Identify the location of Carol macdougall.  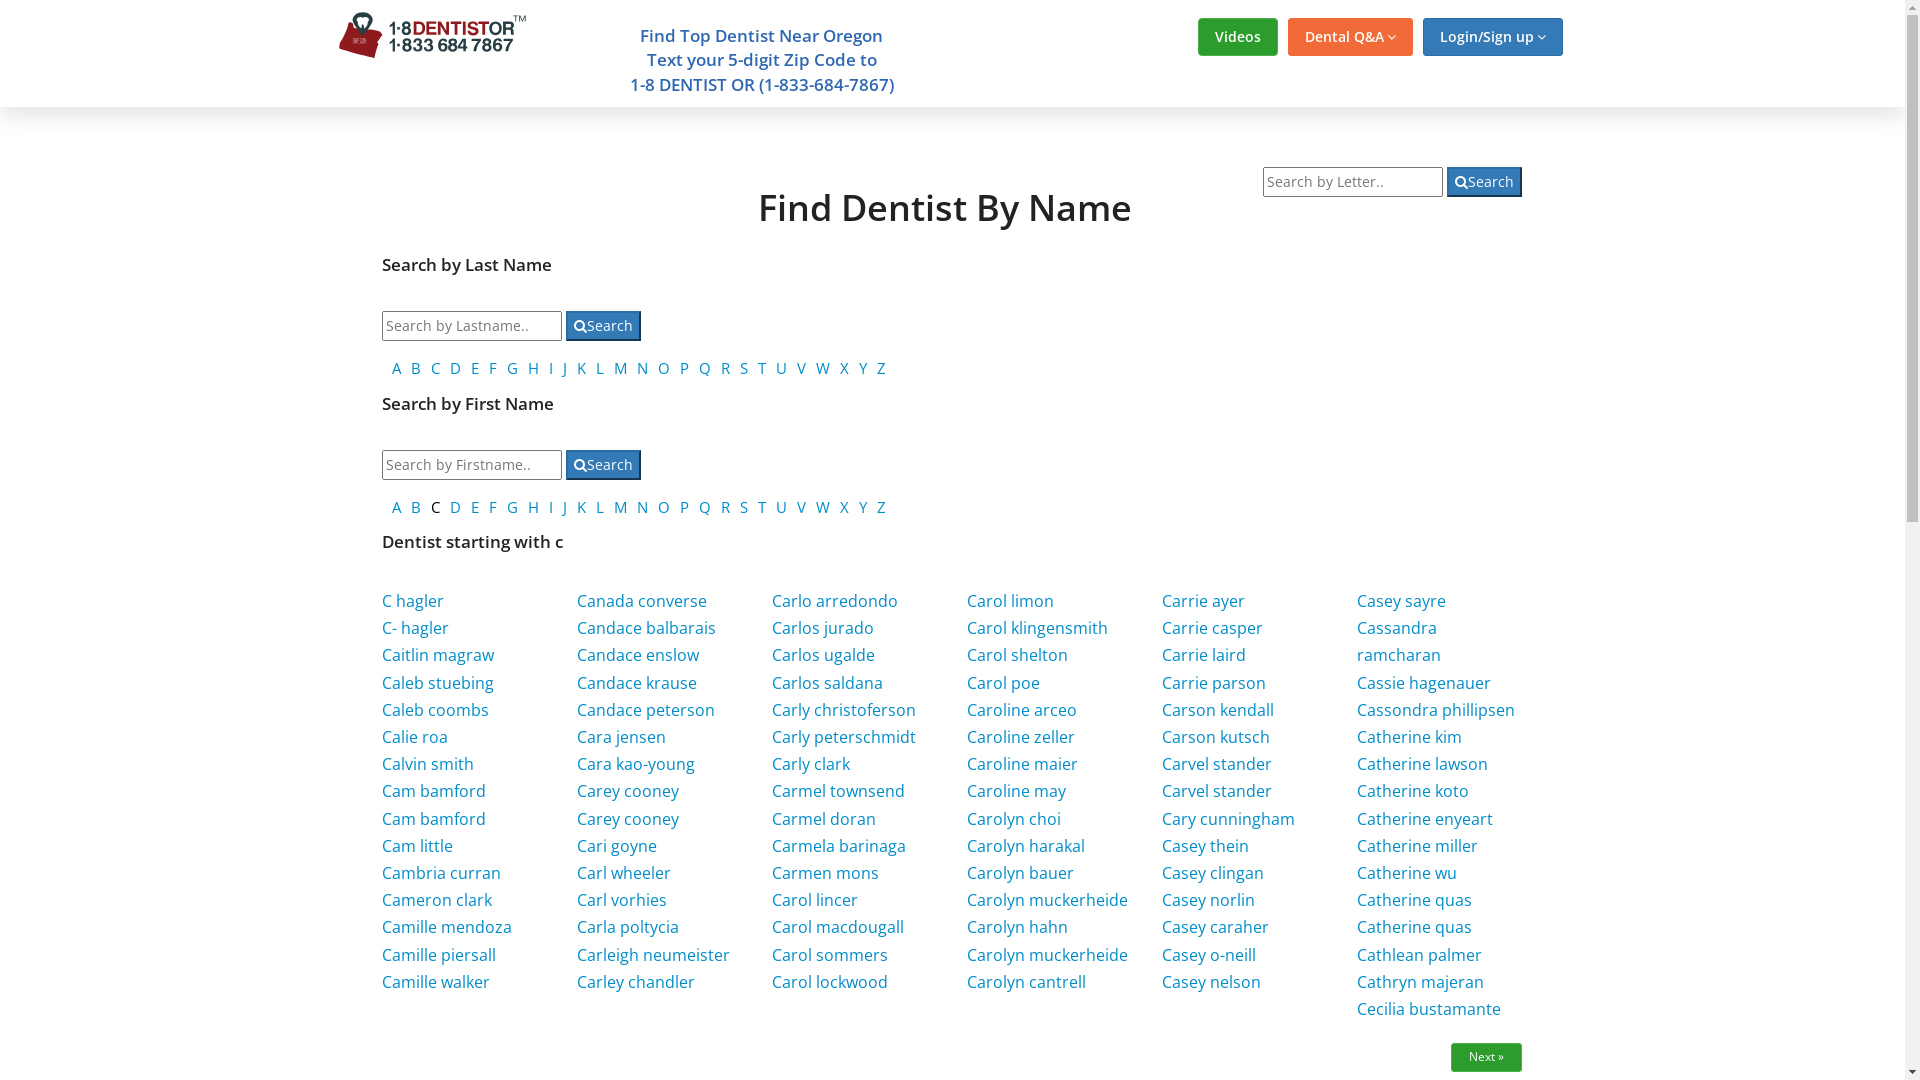
(838, 927).